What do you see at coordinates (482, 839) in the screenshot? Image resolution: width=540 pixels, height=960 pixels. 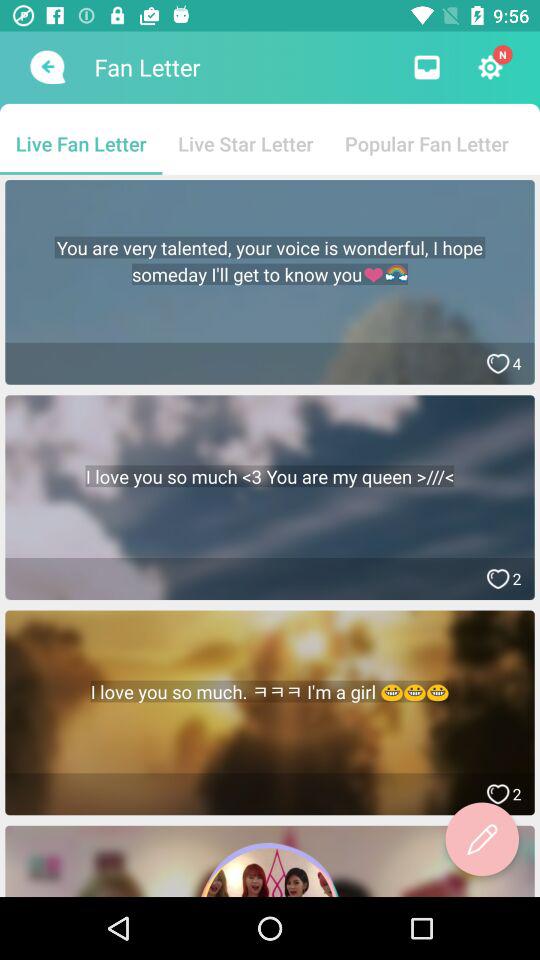 I see `tap icon below the i love you app` at bounding box center [482, 839].